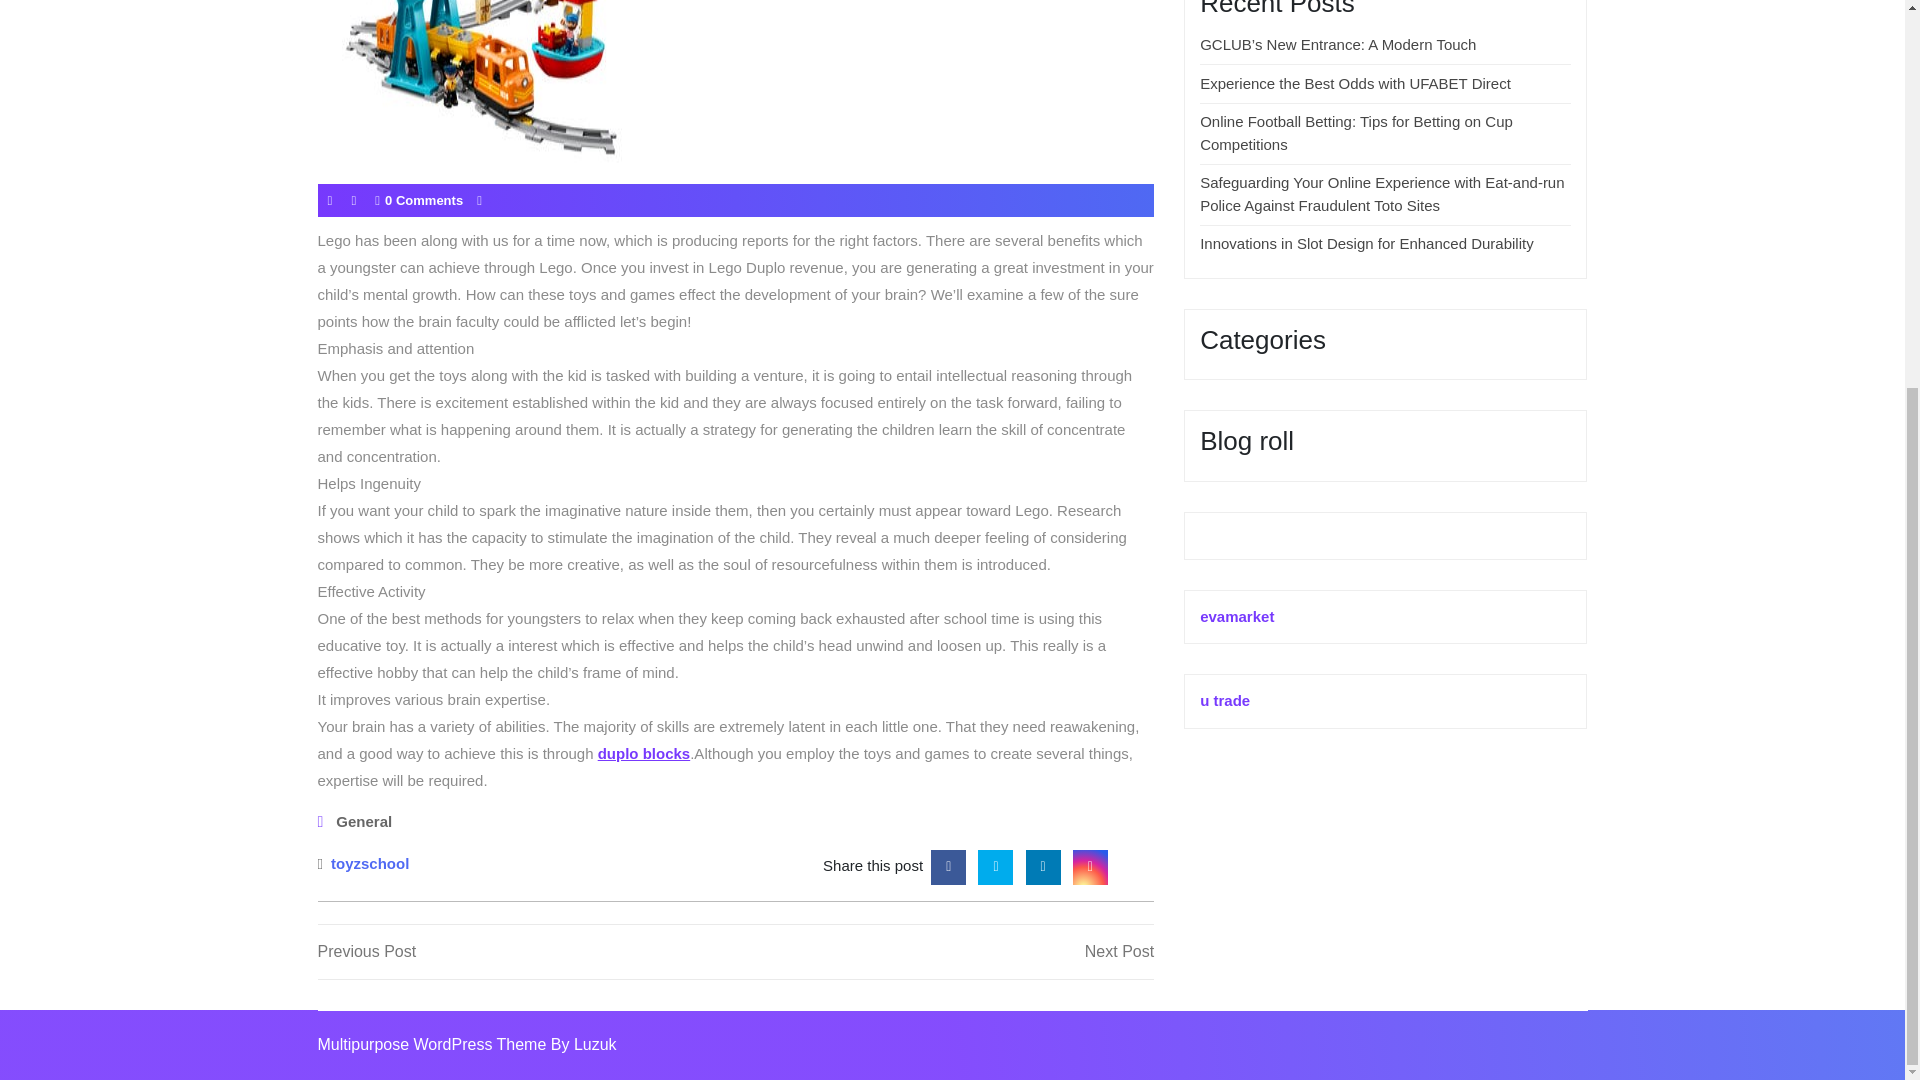  What do you see at coordinates (1090, 864) in the screenshot?
I see `Instagram` at bounding box center [1090, 864].